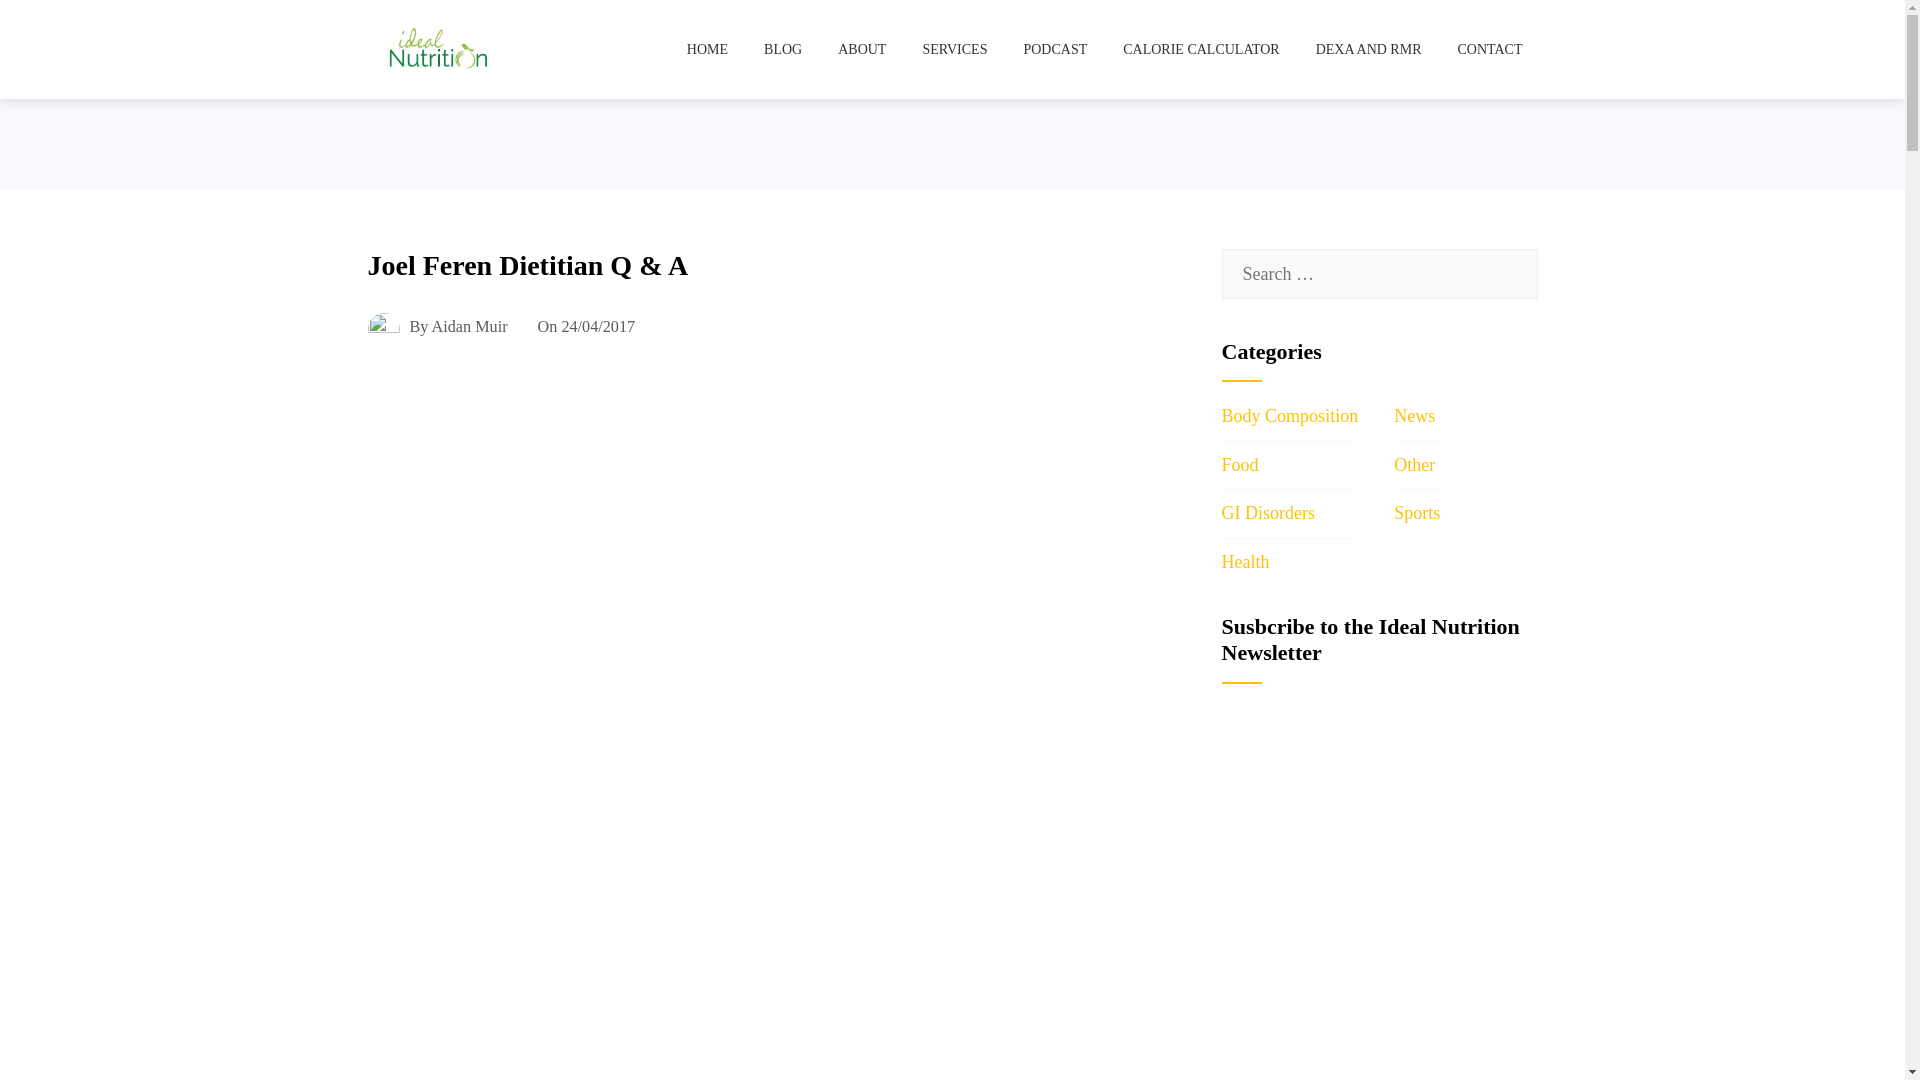 The width and height of the screenshot is (1920, 1080). Describe the element at coordinates (1200, 49) in the screenshot. I see `CALORIE CALCULATOR` at that location.